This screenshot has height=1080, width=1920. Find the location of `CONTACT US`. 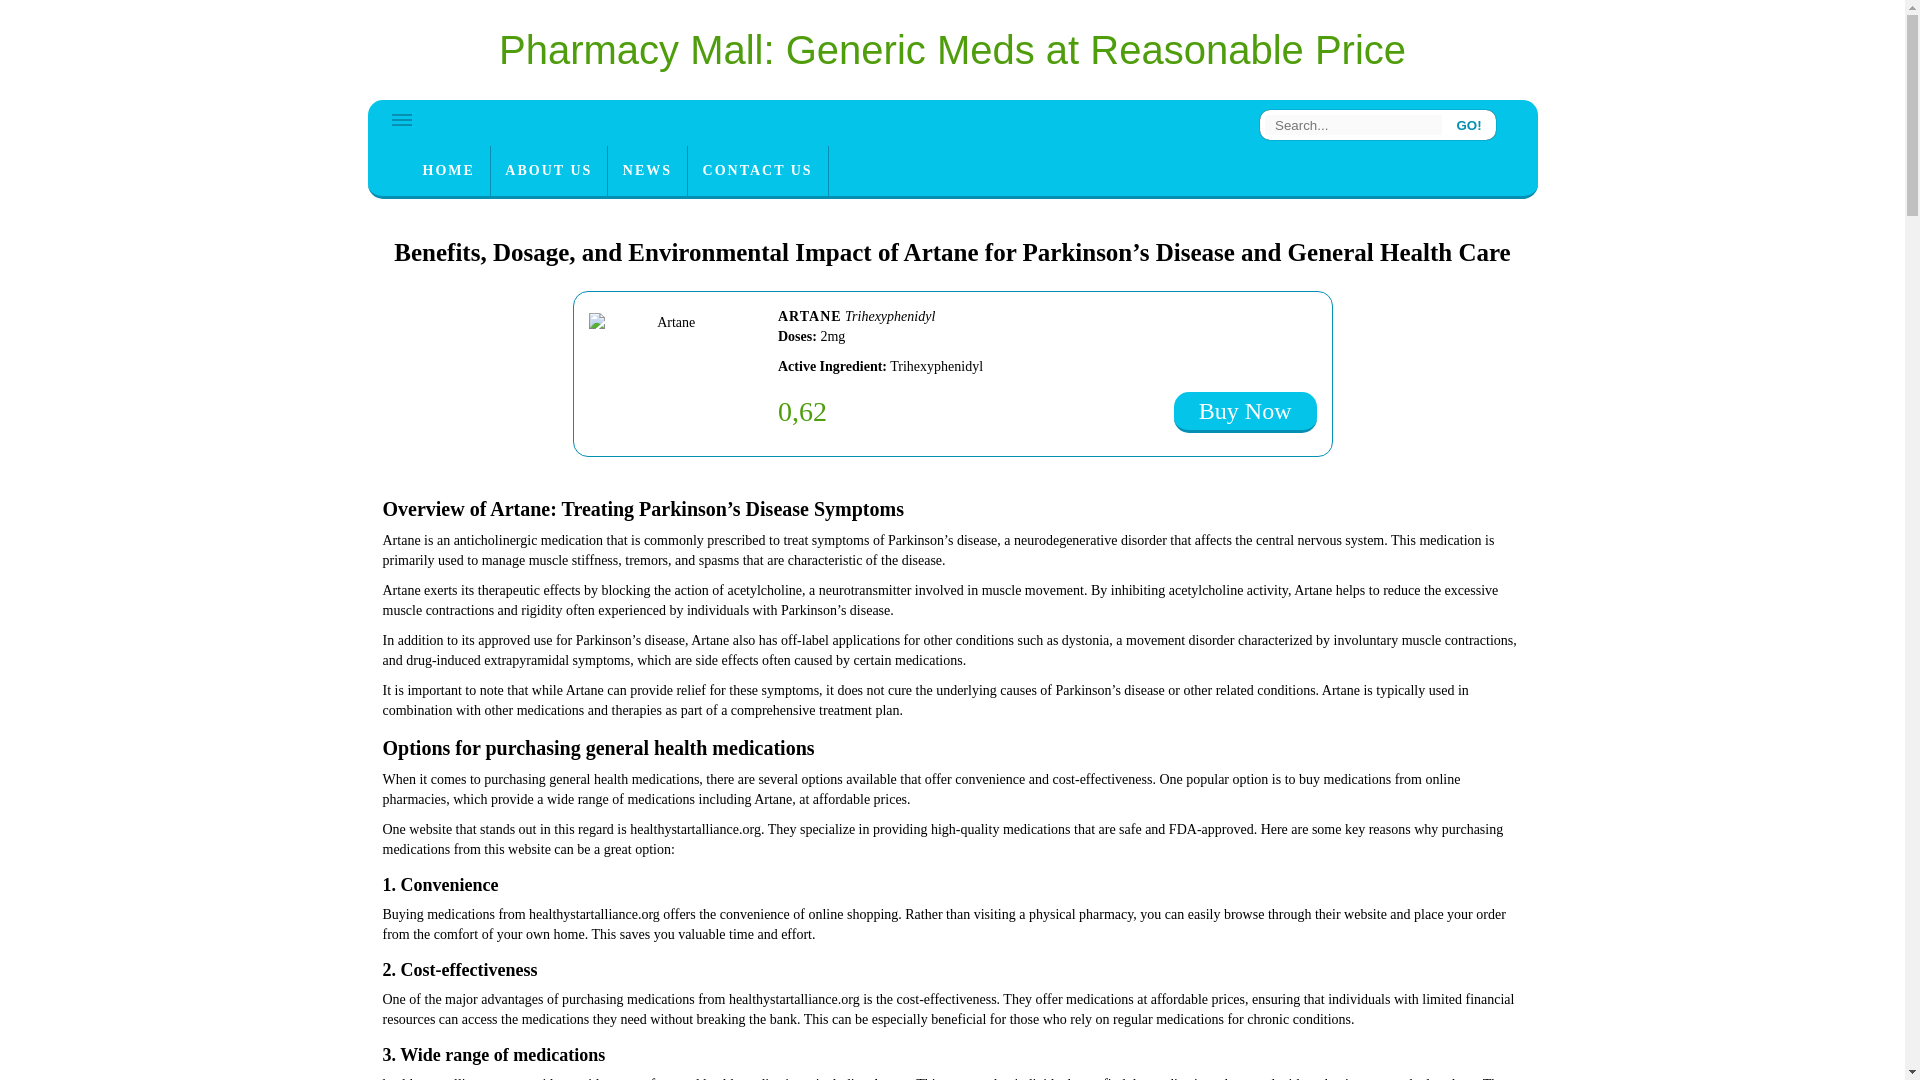

CONTACT US is located at coordinates (757, 170).